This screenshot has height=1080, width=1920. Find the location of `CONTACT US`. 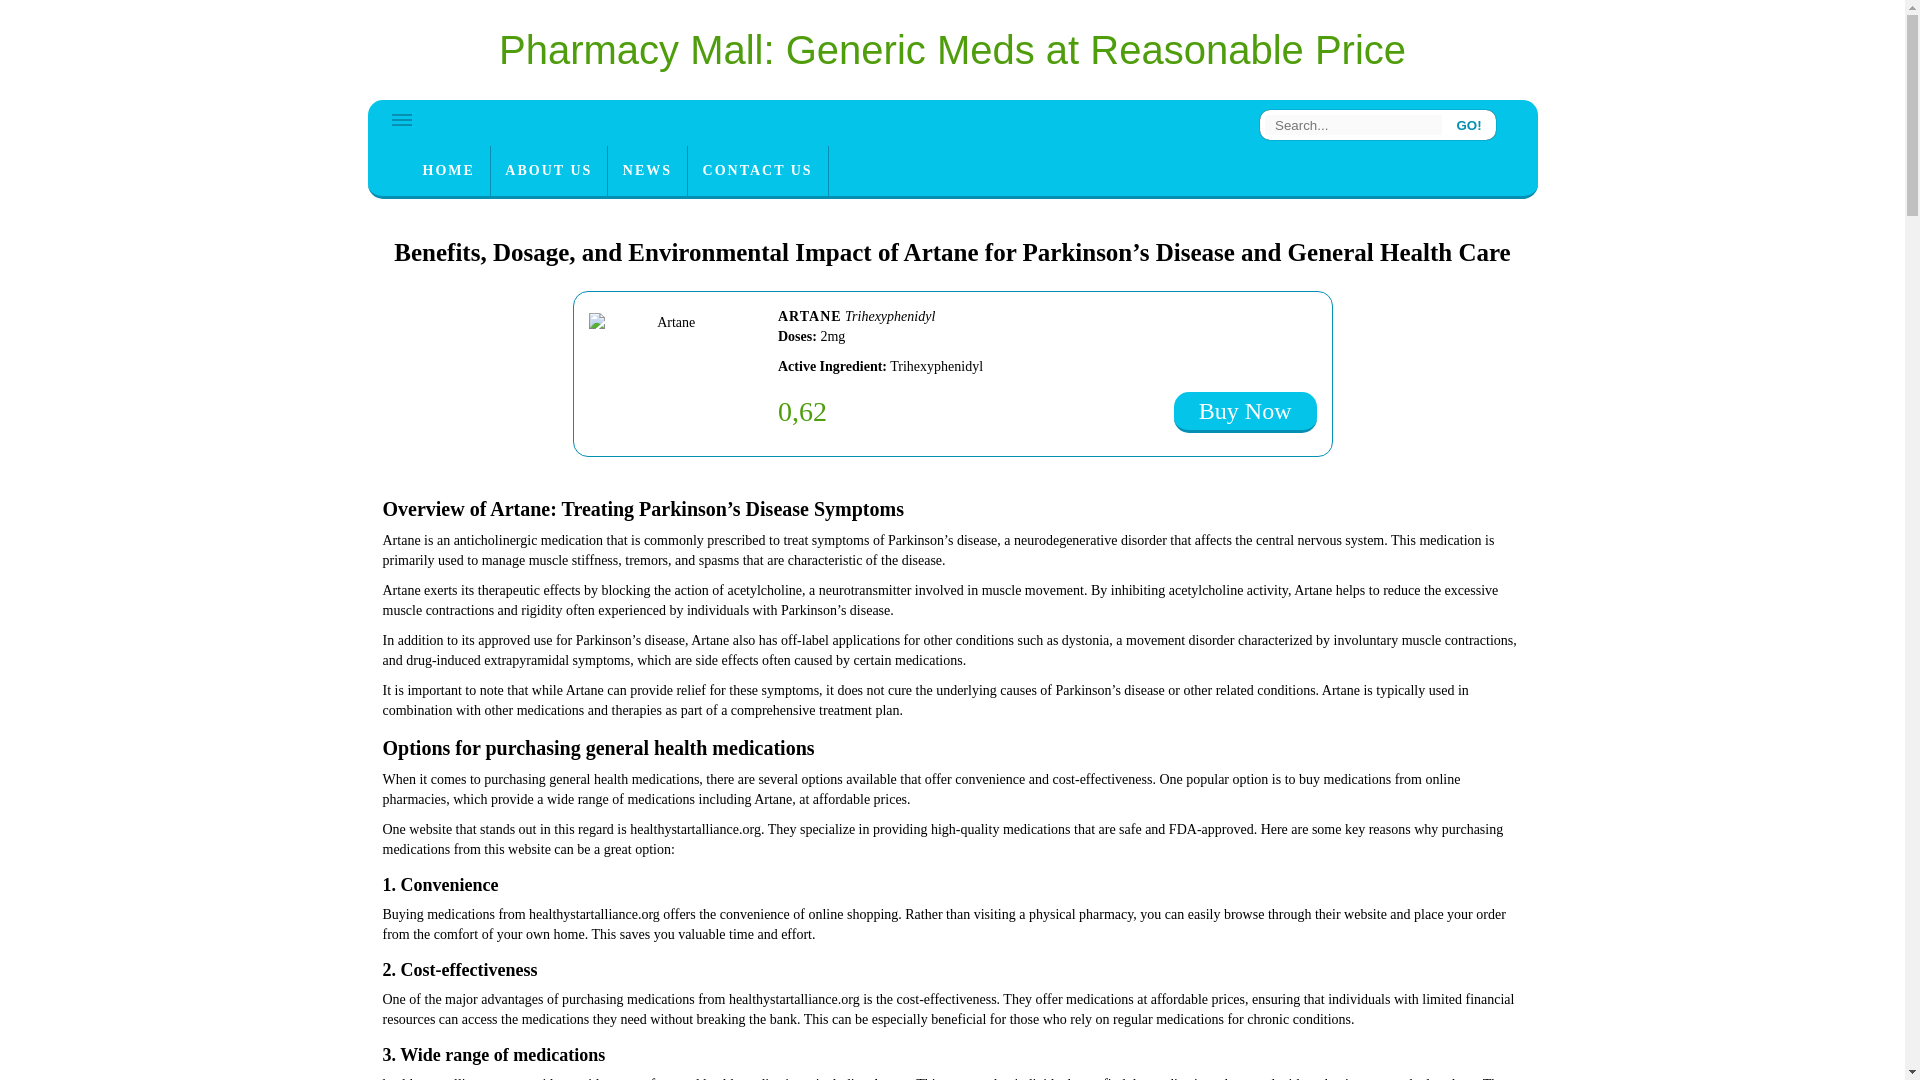

CONTACT US is located at coordinates (757, 170).